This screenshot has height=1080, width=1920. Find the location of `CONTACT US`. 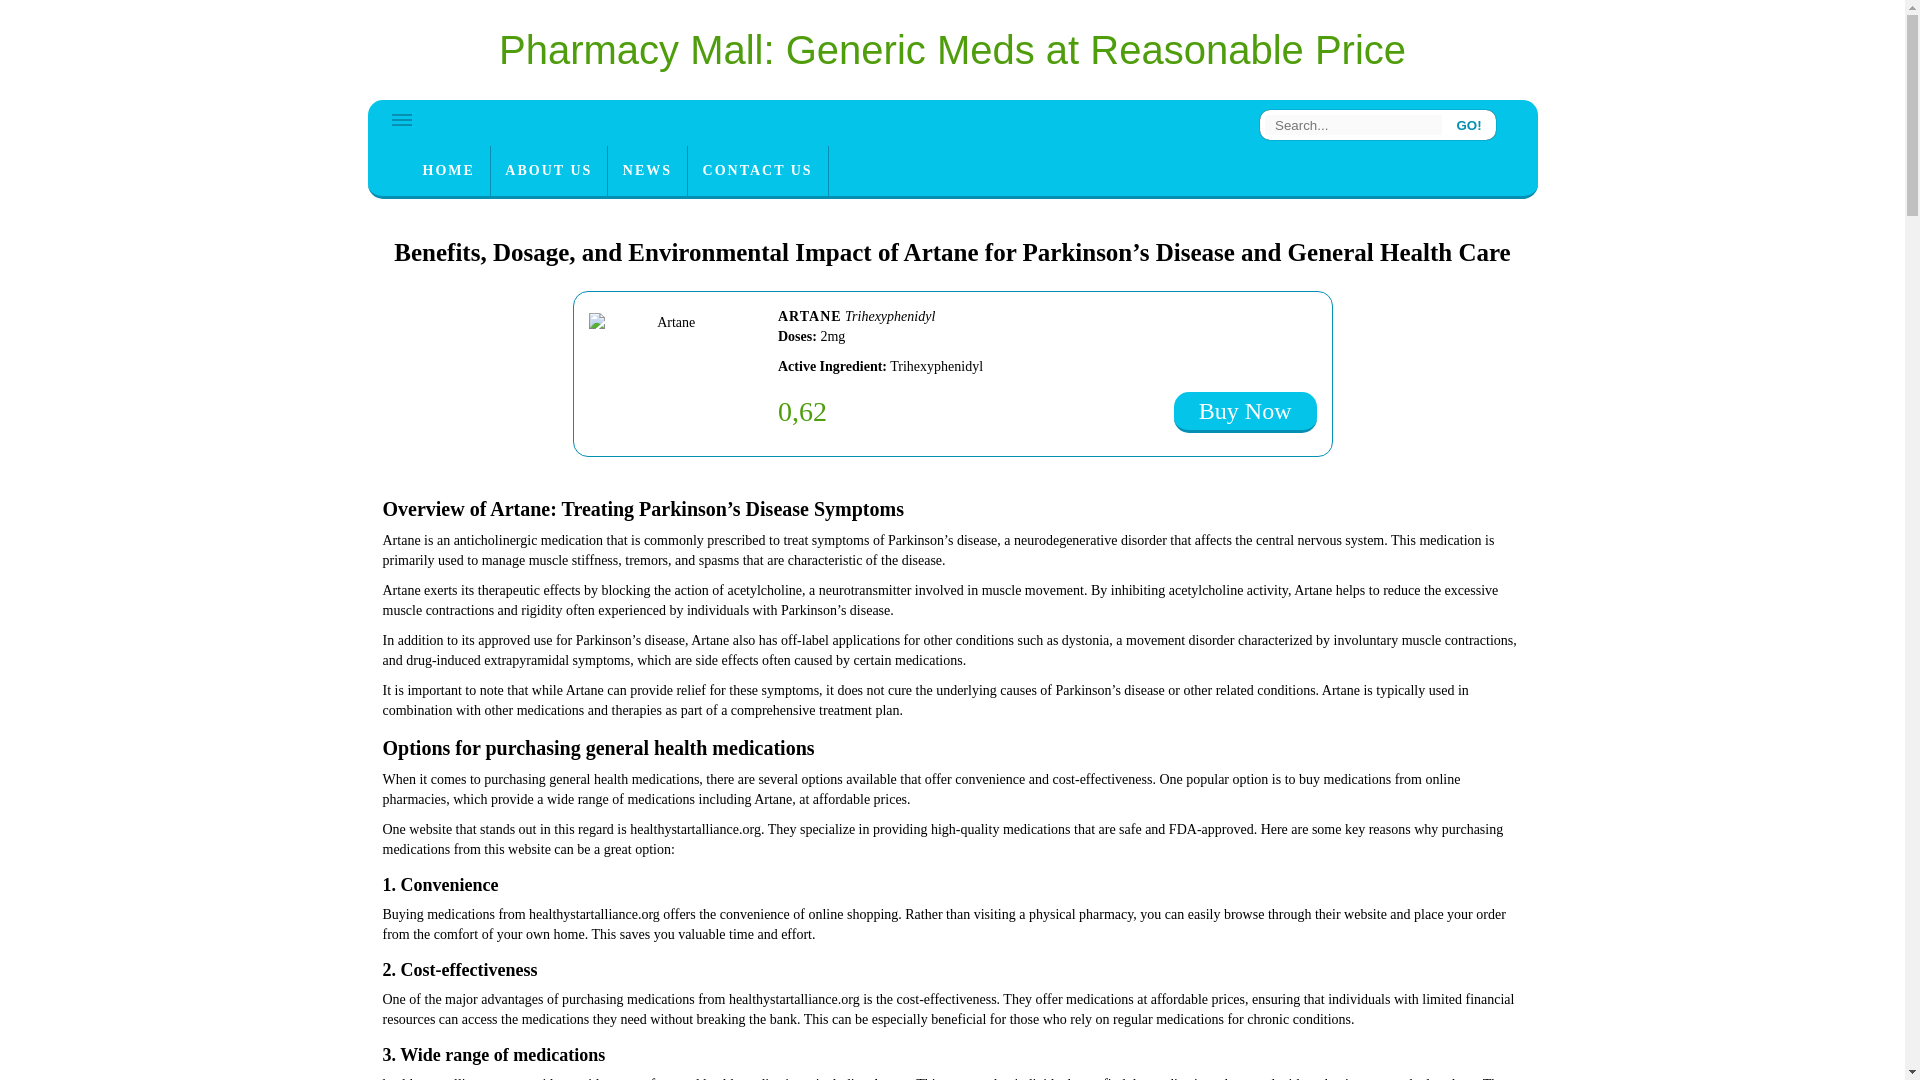

CONTACT US is located at coordinates (757, 170).